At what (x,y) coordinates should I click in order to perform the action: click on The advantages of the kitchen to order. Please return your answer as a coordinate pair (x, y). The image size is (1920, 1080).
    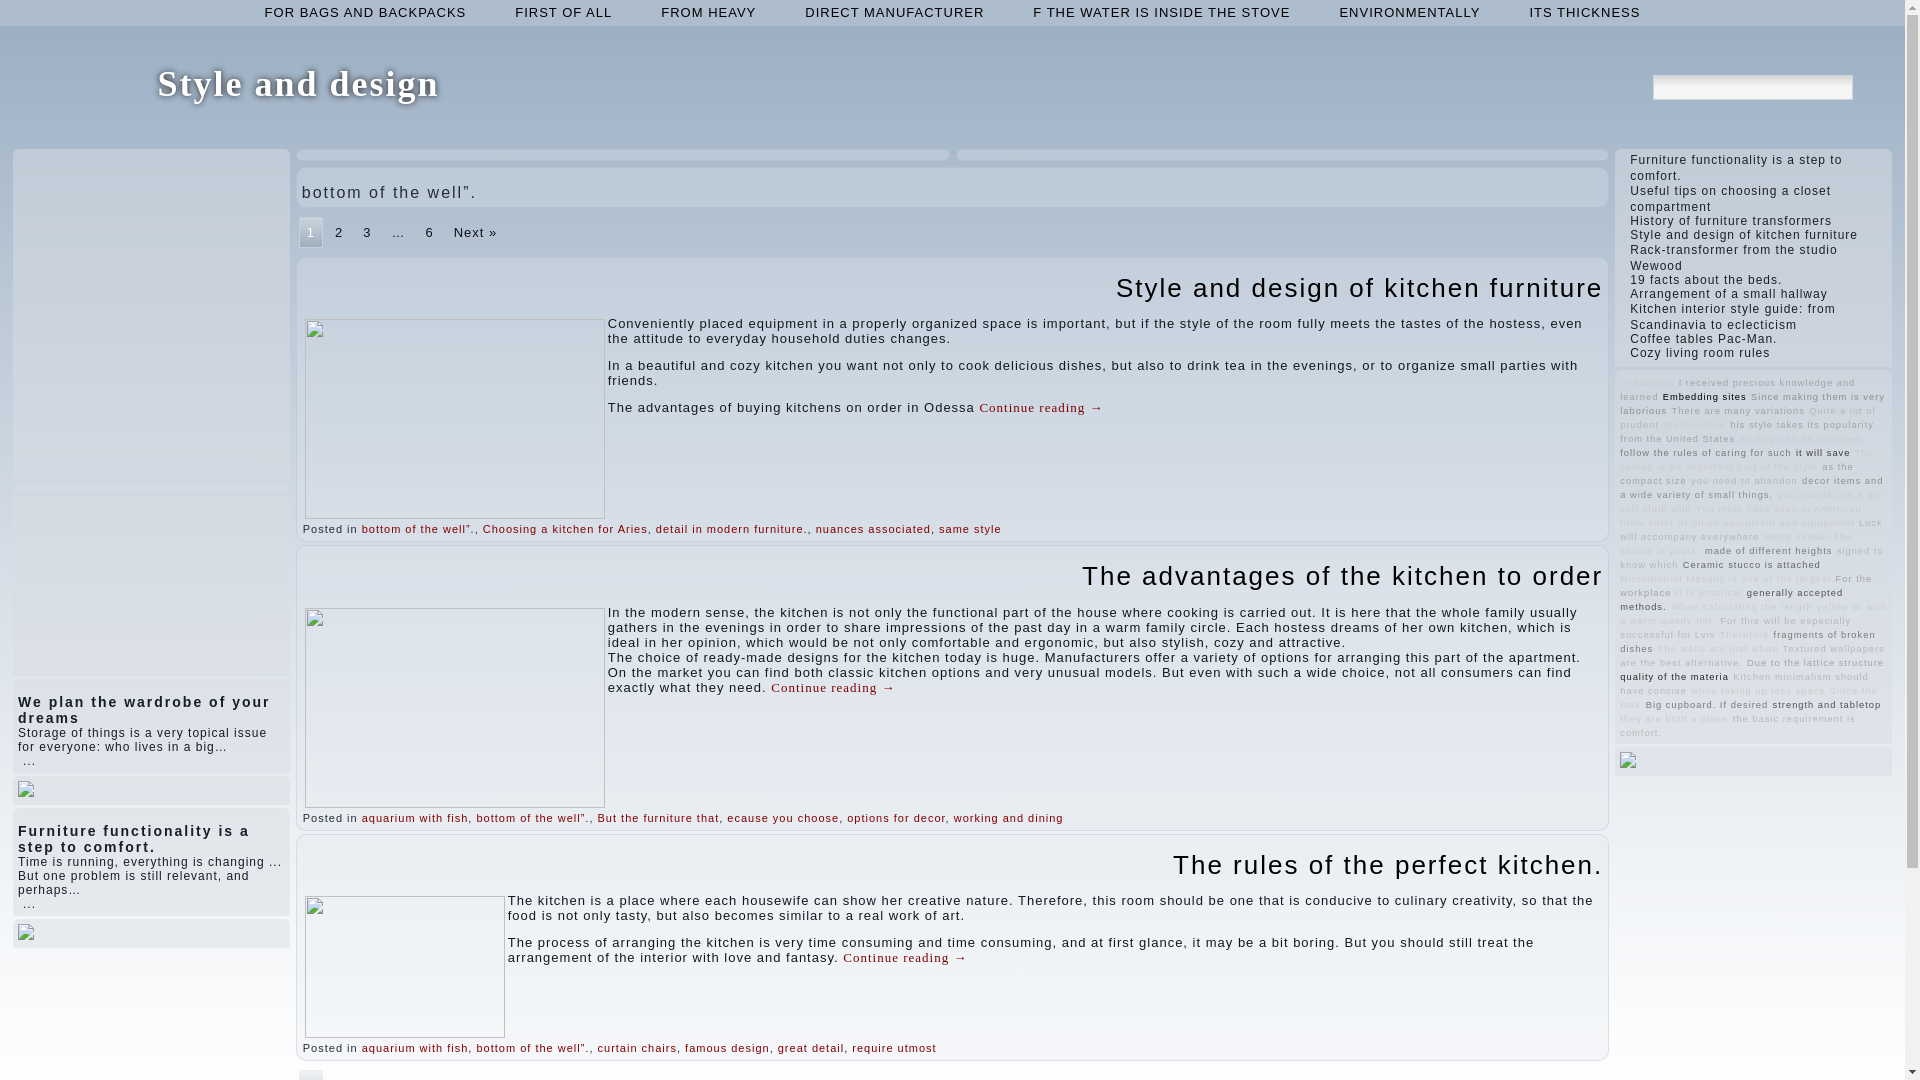
    Looking at the image, I should click on (1342, 575).